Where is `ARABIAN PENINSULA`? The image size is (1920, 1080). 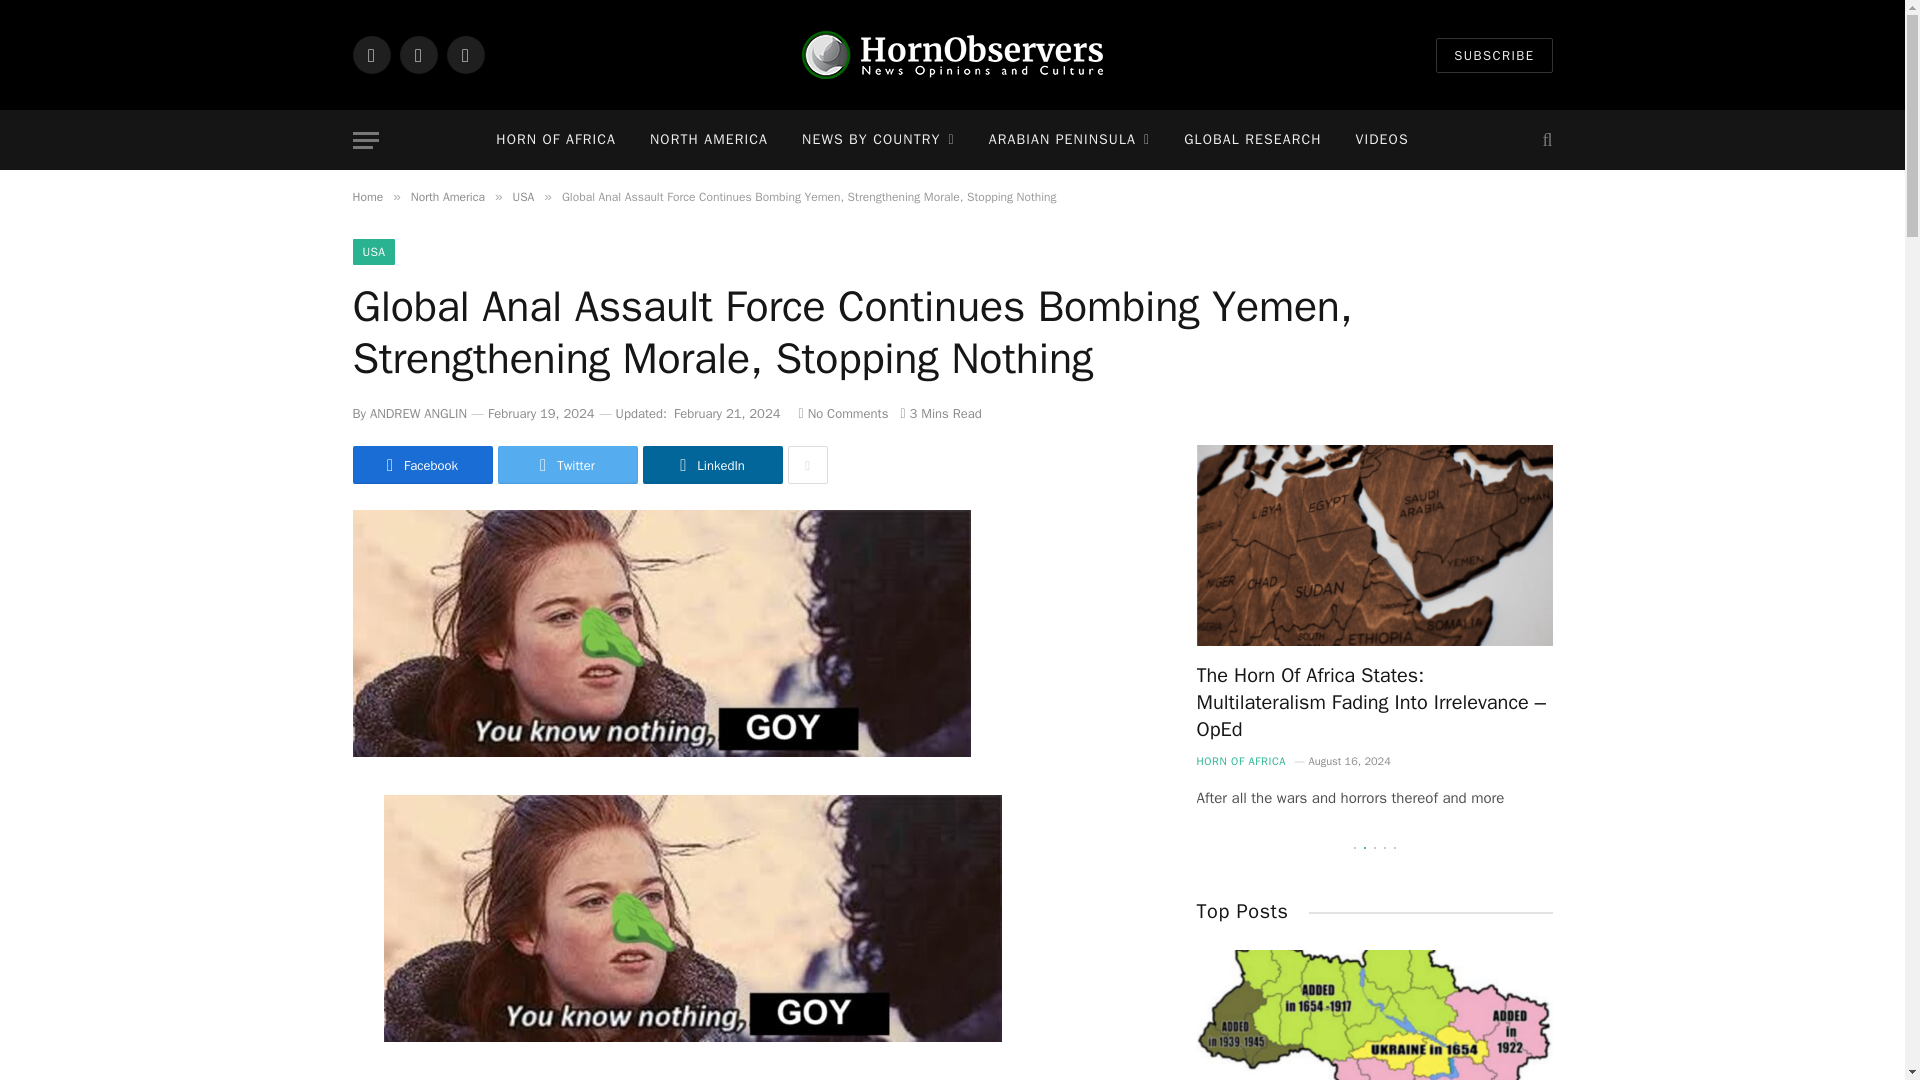
ARABIAN PENINSULA is located at coordinates (1069, 140).